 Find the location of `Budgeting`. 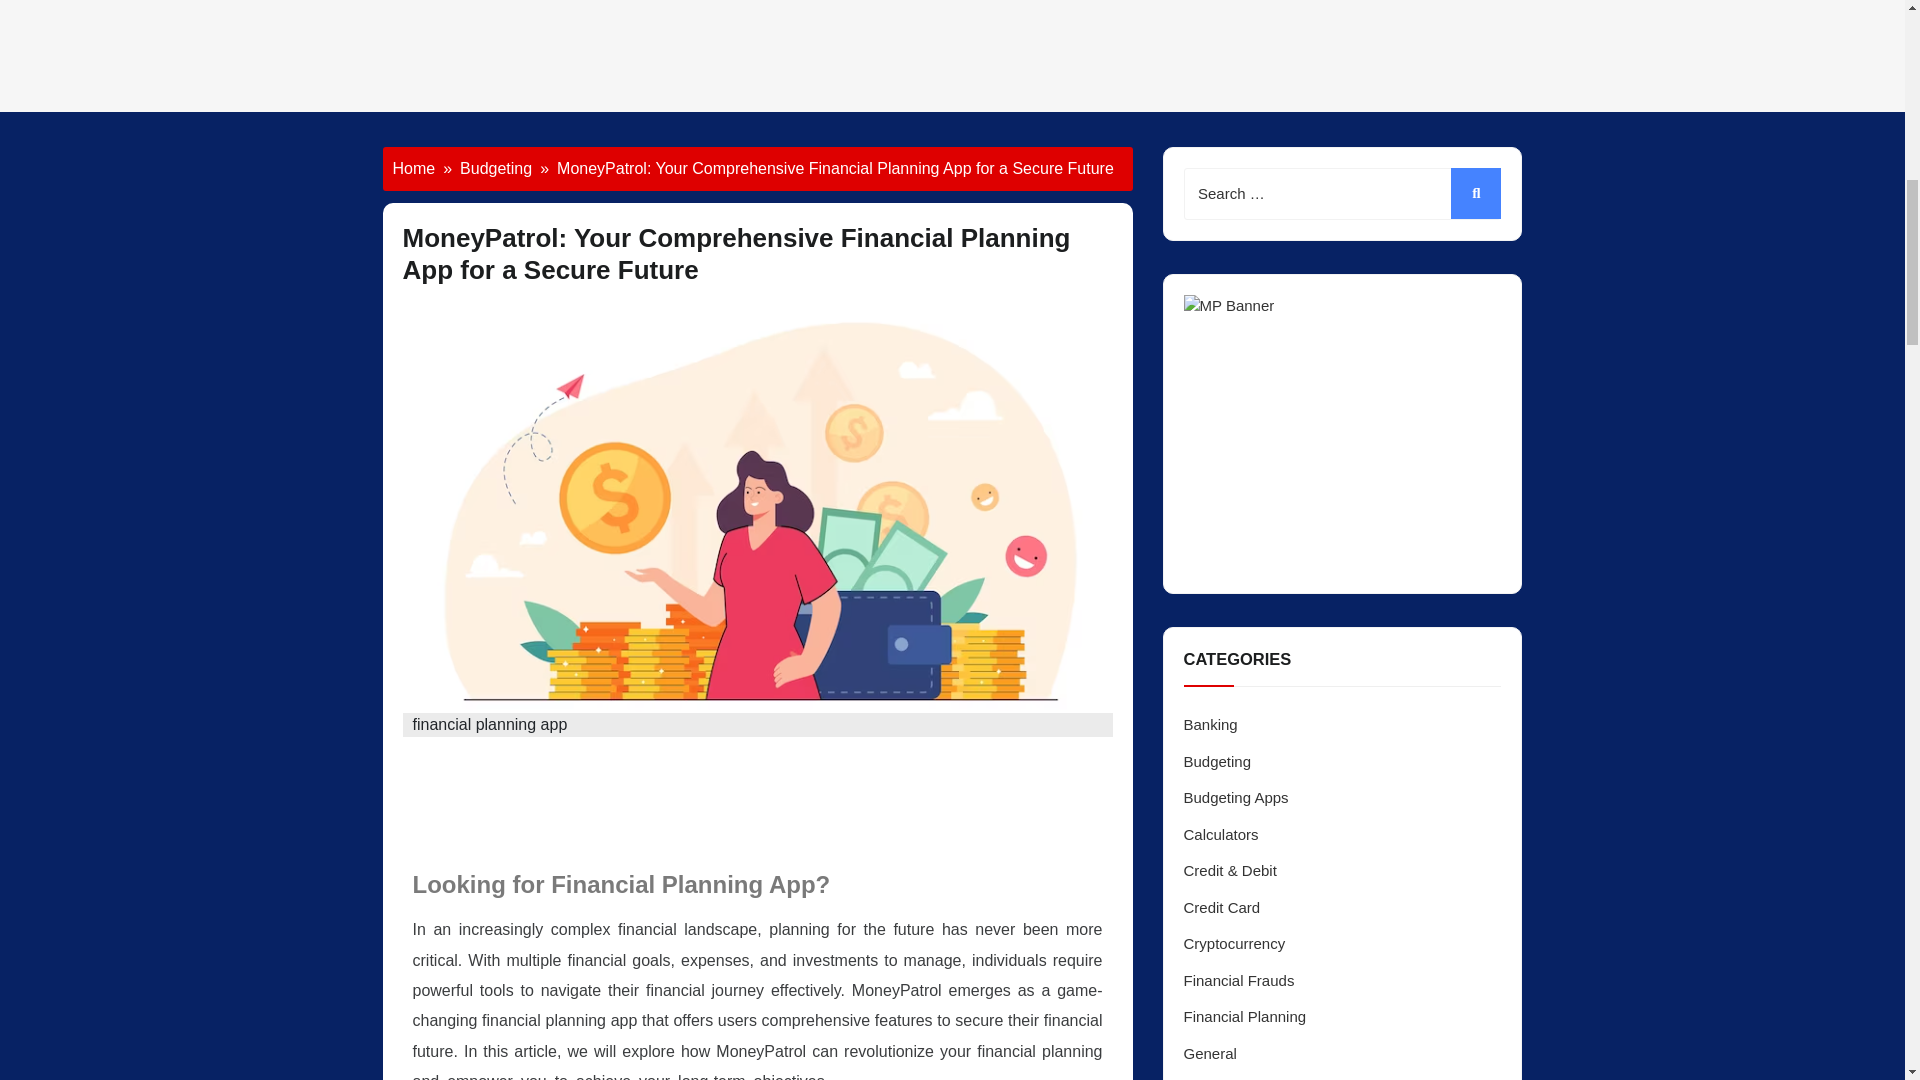

Budgeting is located at coordinates (496, 168).